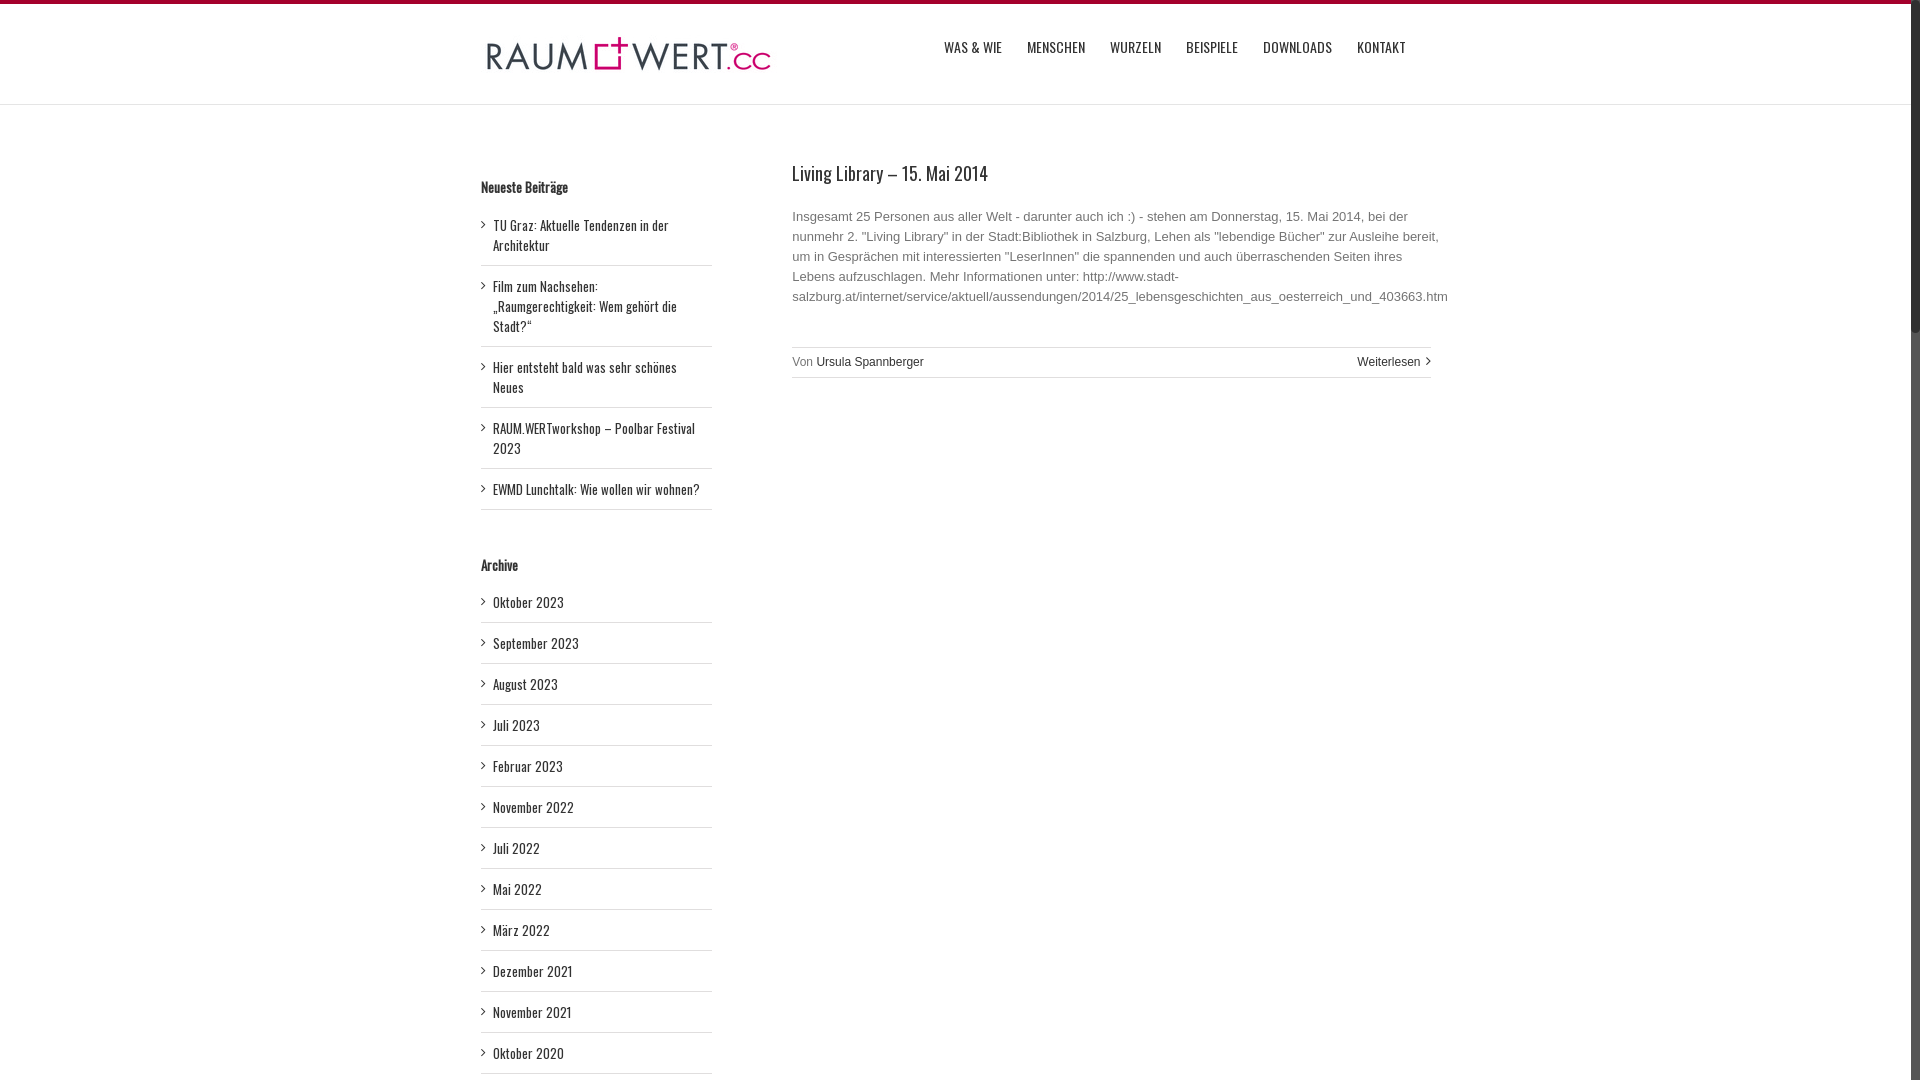 This screenshot has height=1080, width=1920. I want to click on Februar 2023, so click(526, 766).